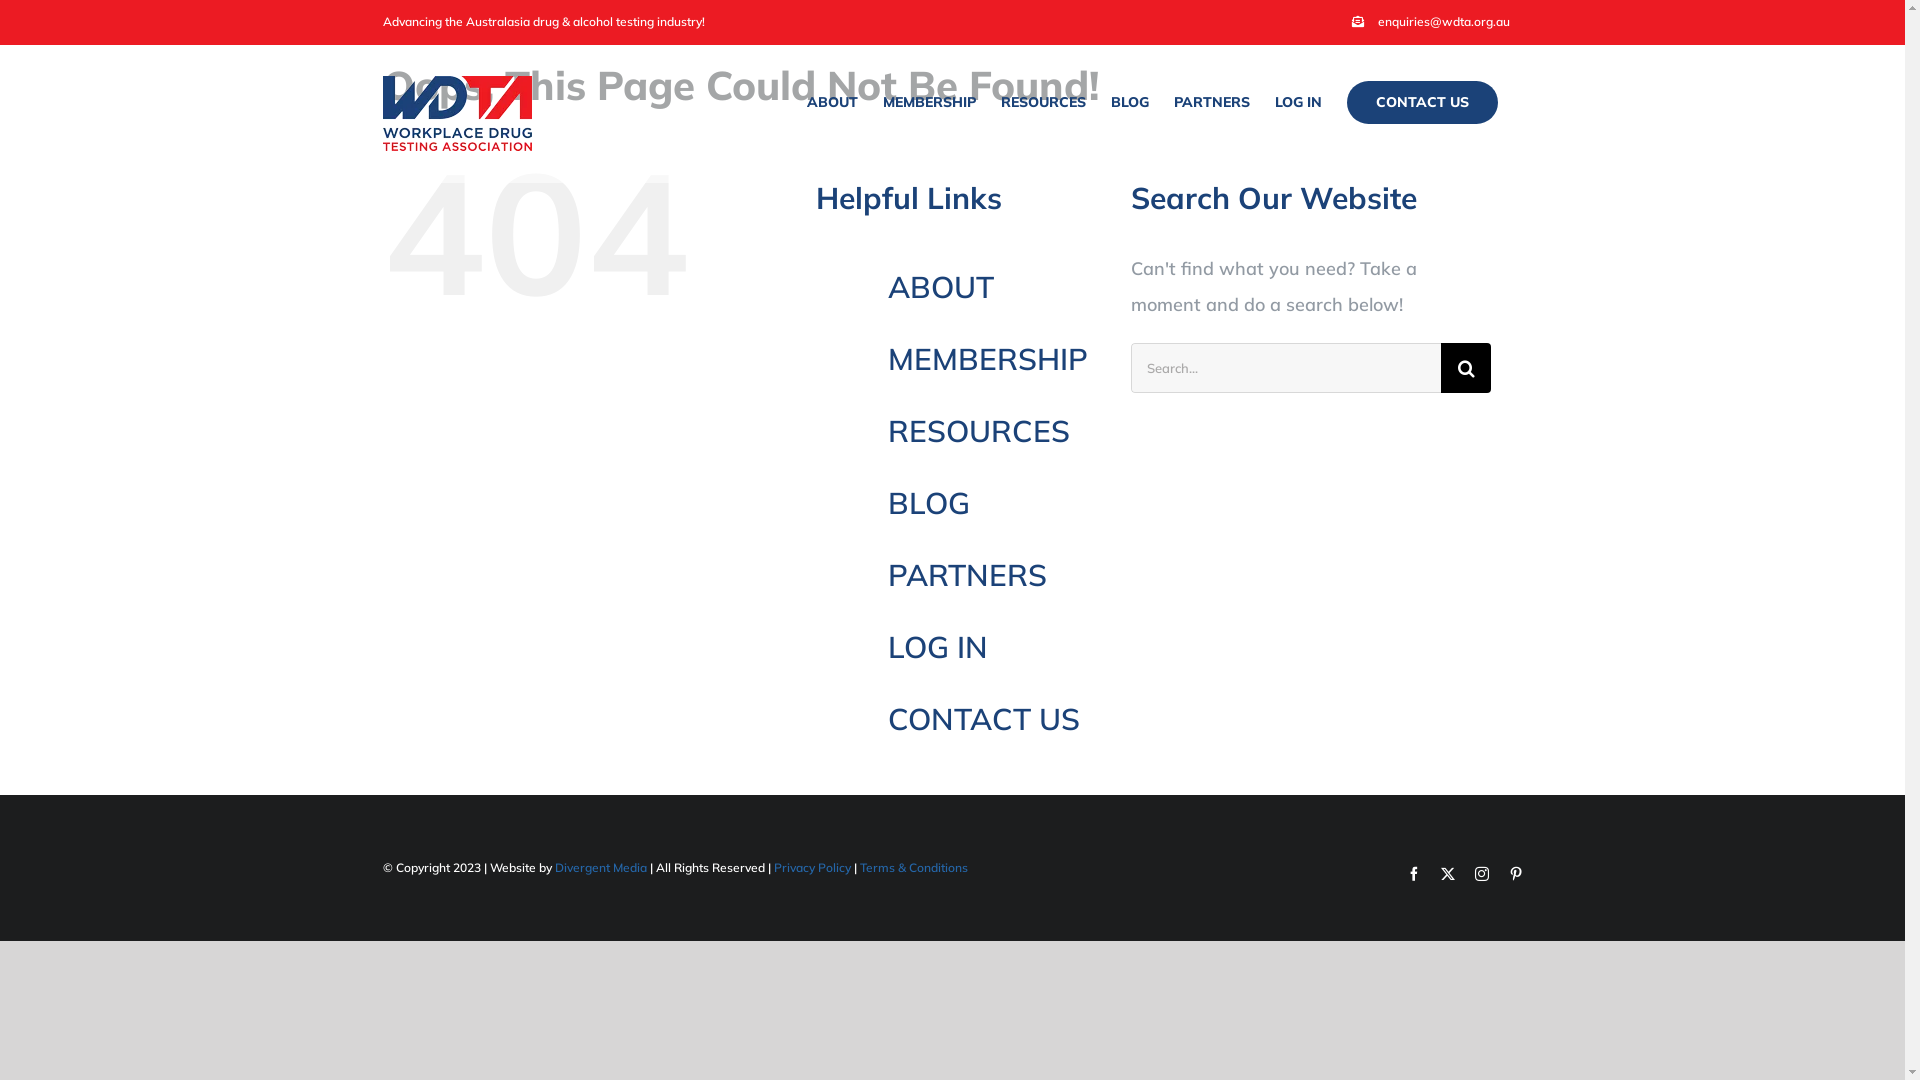  I want to click on BLOG, so click(929, 503).